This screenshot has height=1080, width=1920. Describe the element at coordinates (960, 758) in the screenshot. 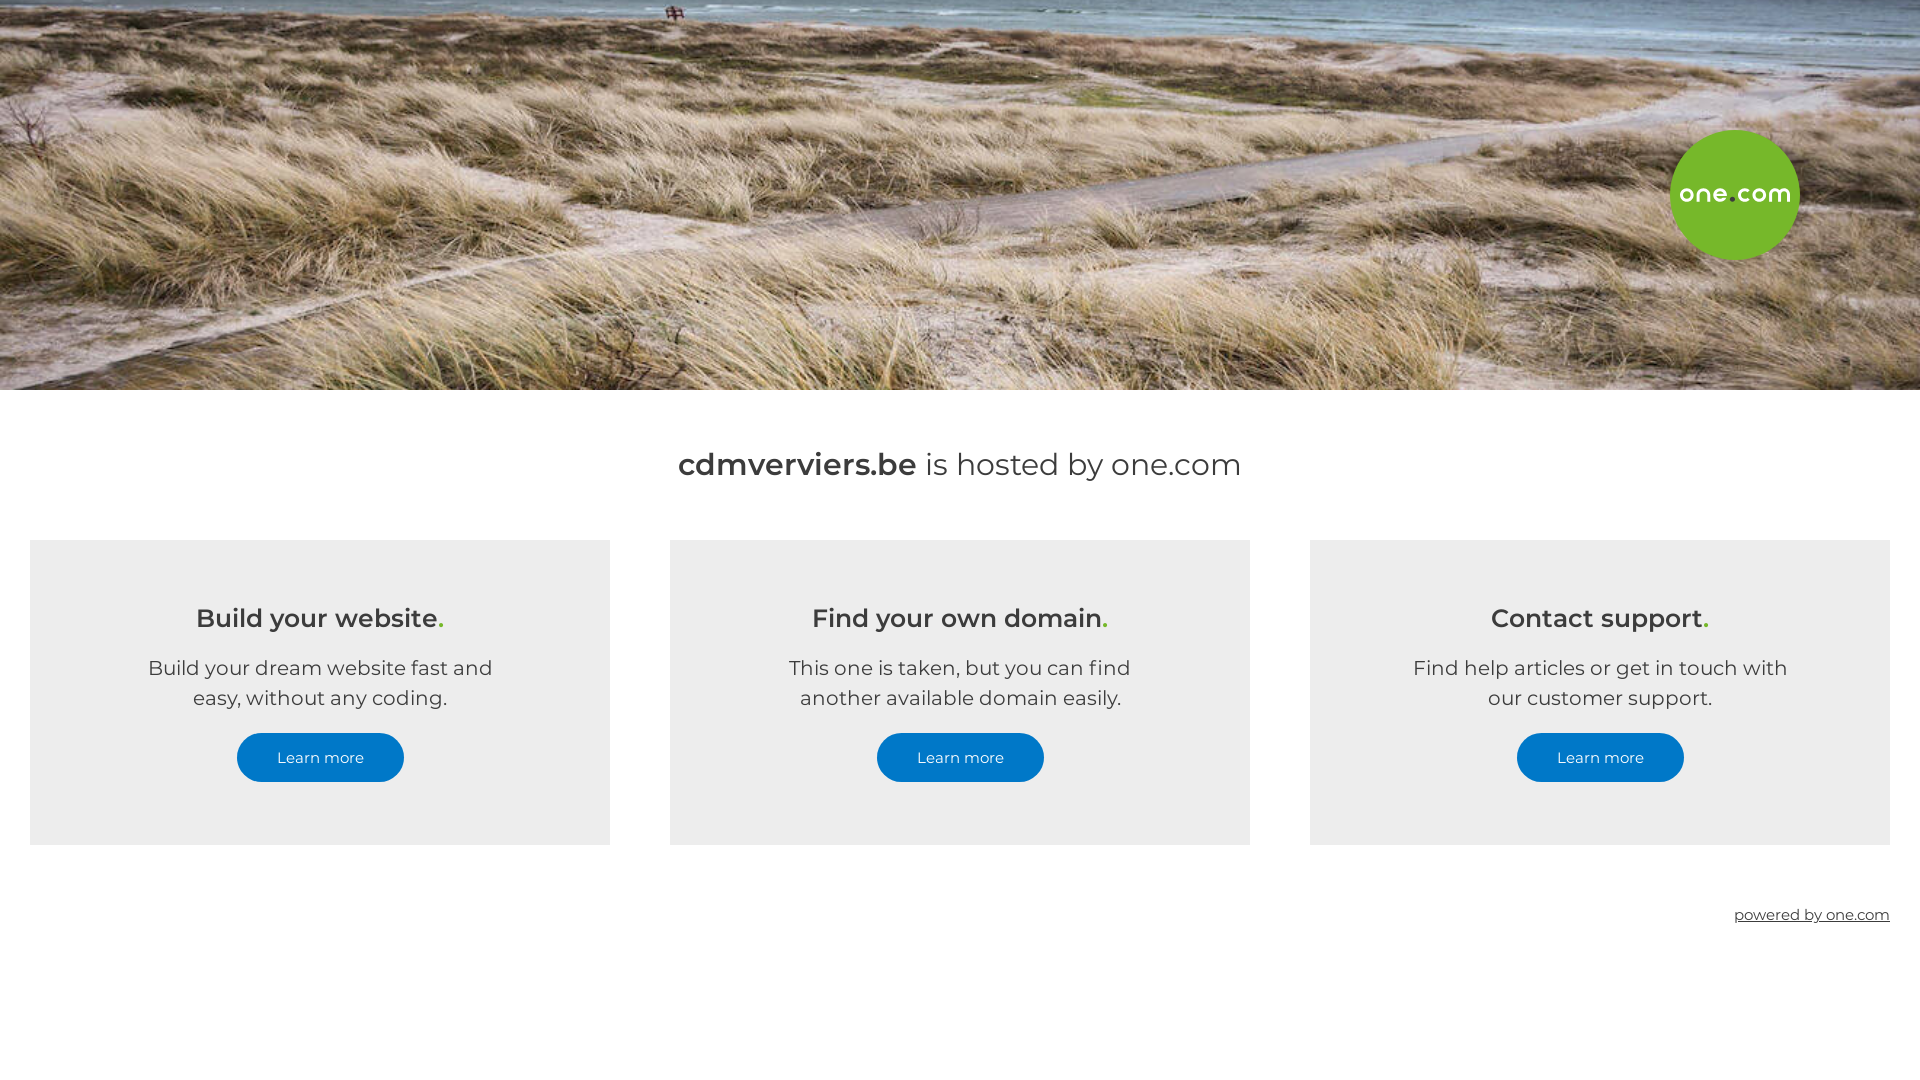

I see `Learn more` at that location.